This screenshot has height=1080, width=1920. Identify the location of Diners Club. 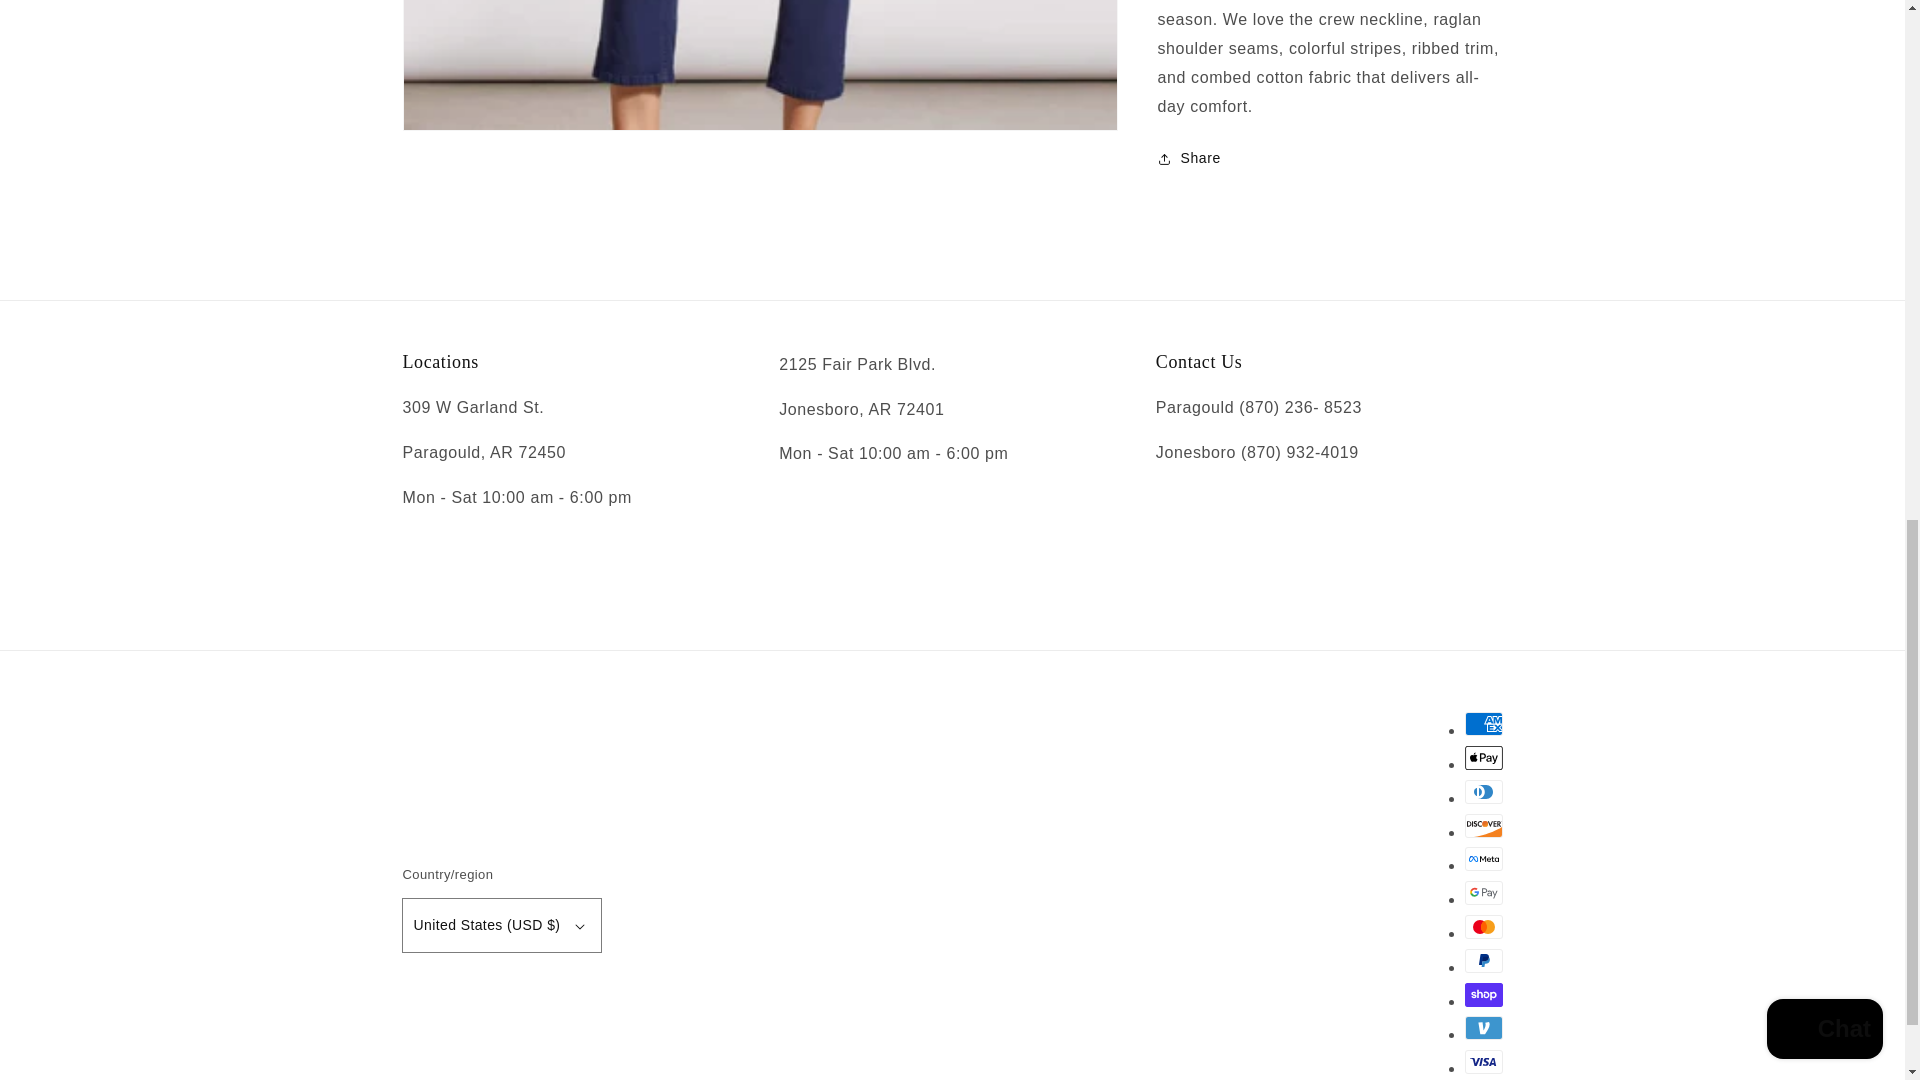
(1482, 791).